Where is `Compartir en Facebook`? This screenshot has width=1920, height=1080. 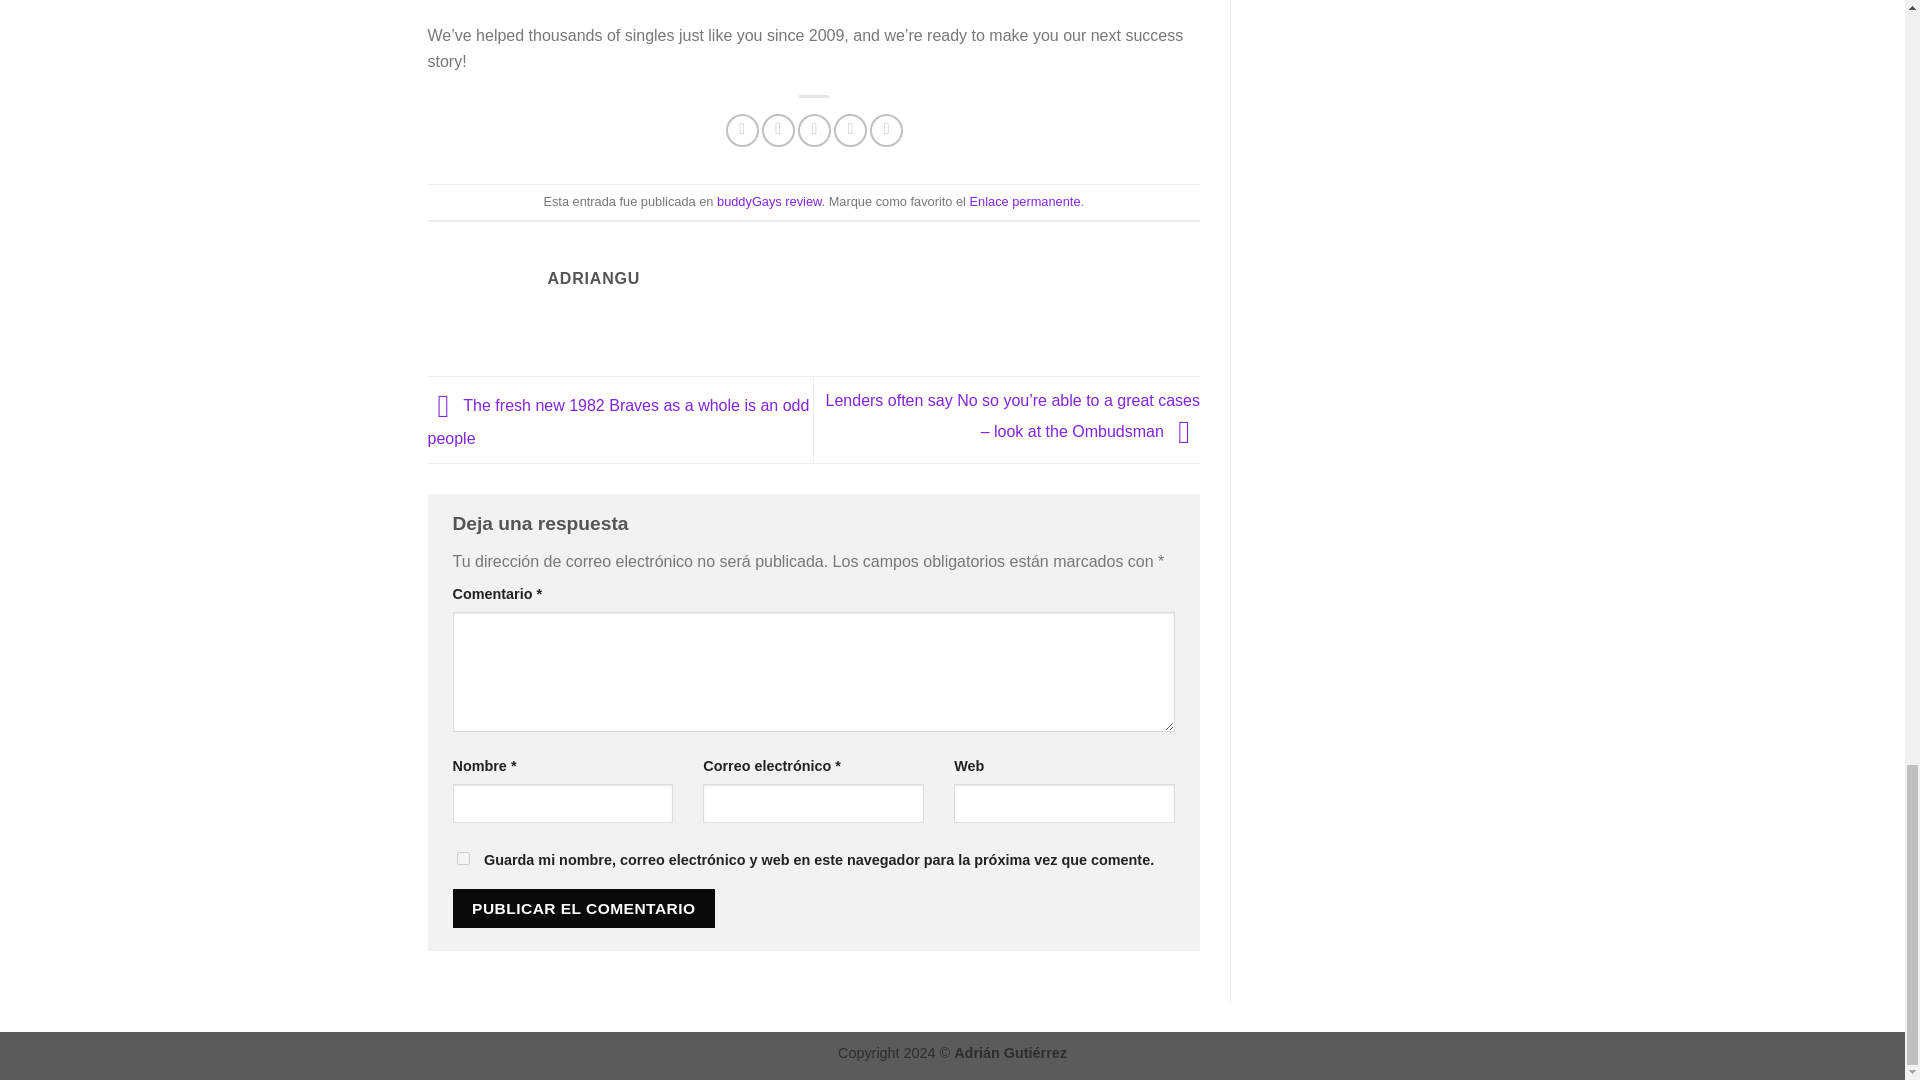 Compartir en Facebook is located at coordinates (742, 130).